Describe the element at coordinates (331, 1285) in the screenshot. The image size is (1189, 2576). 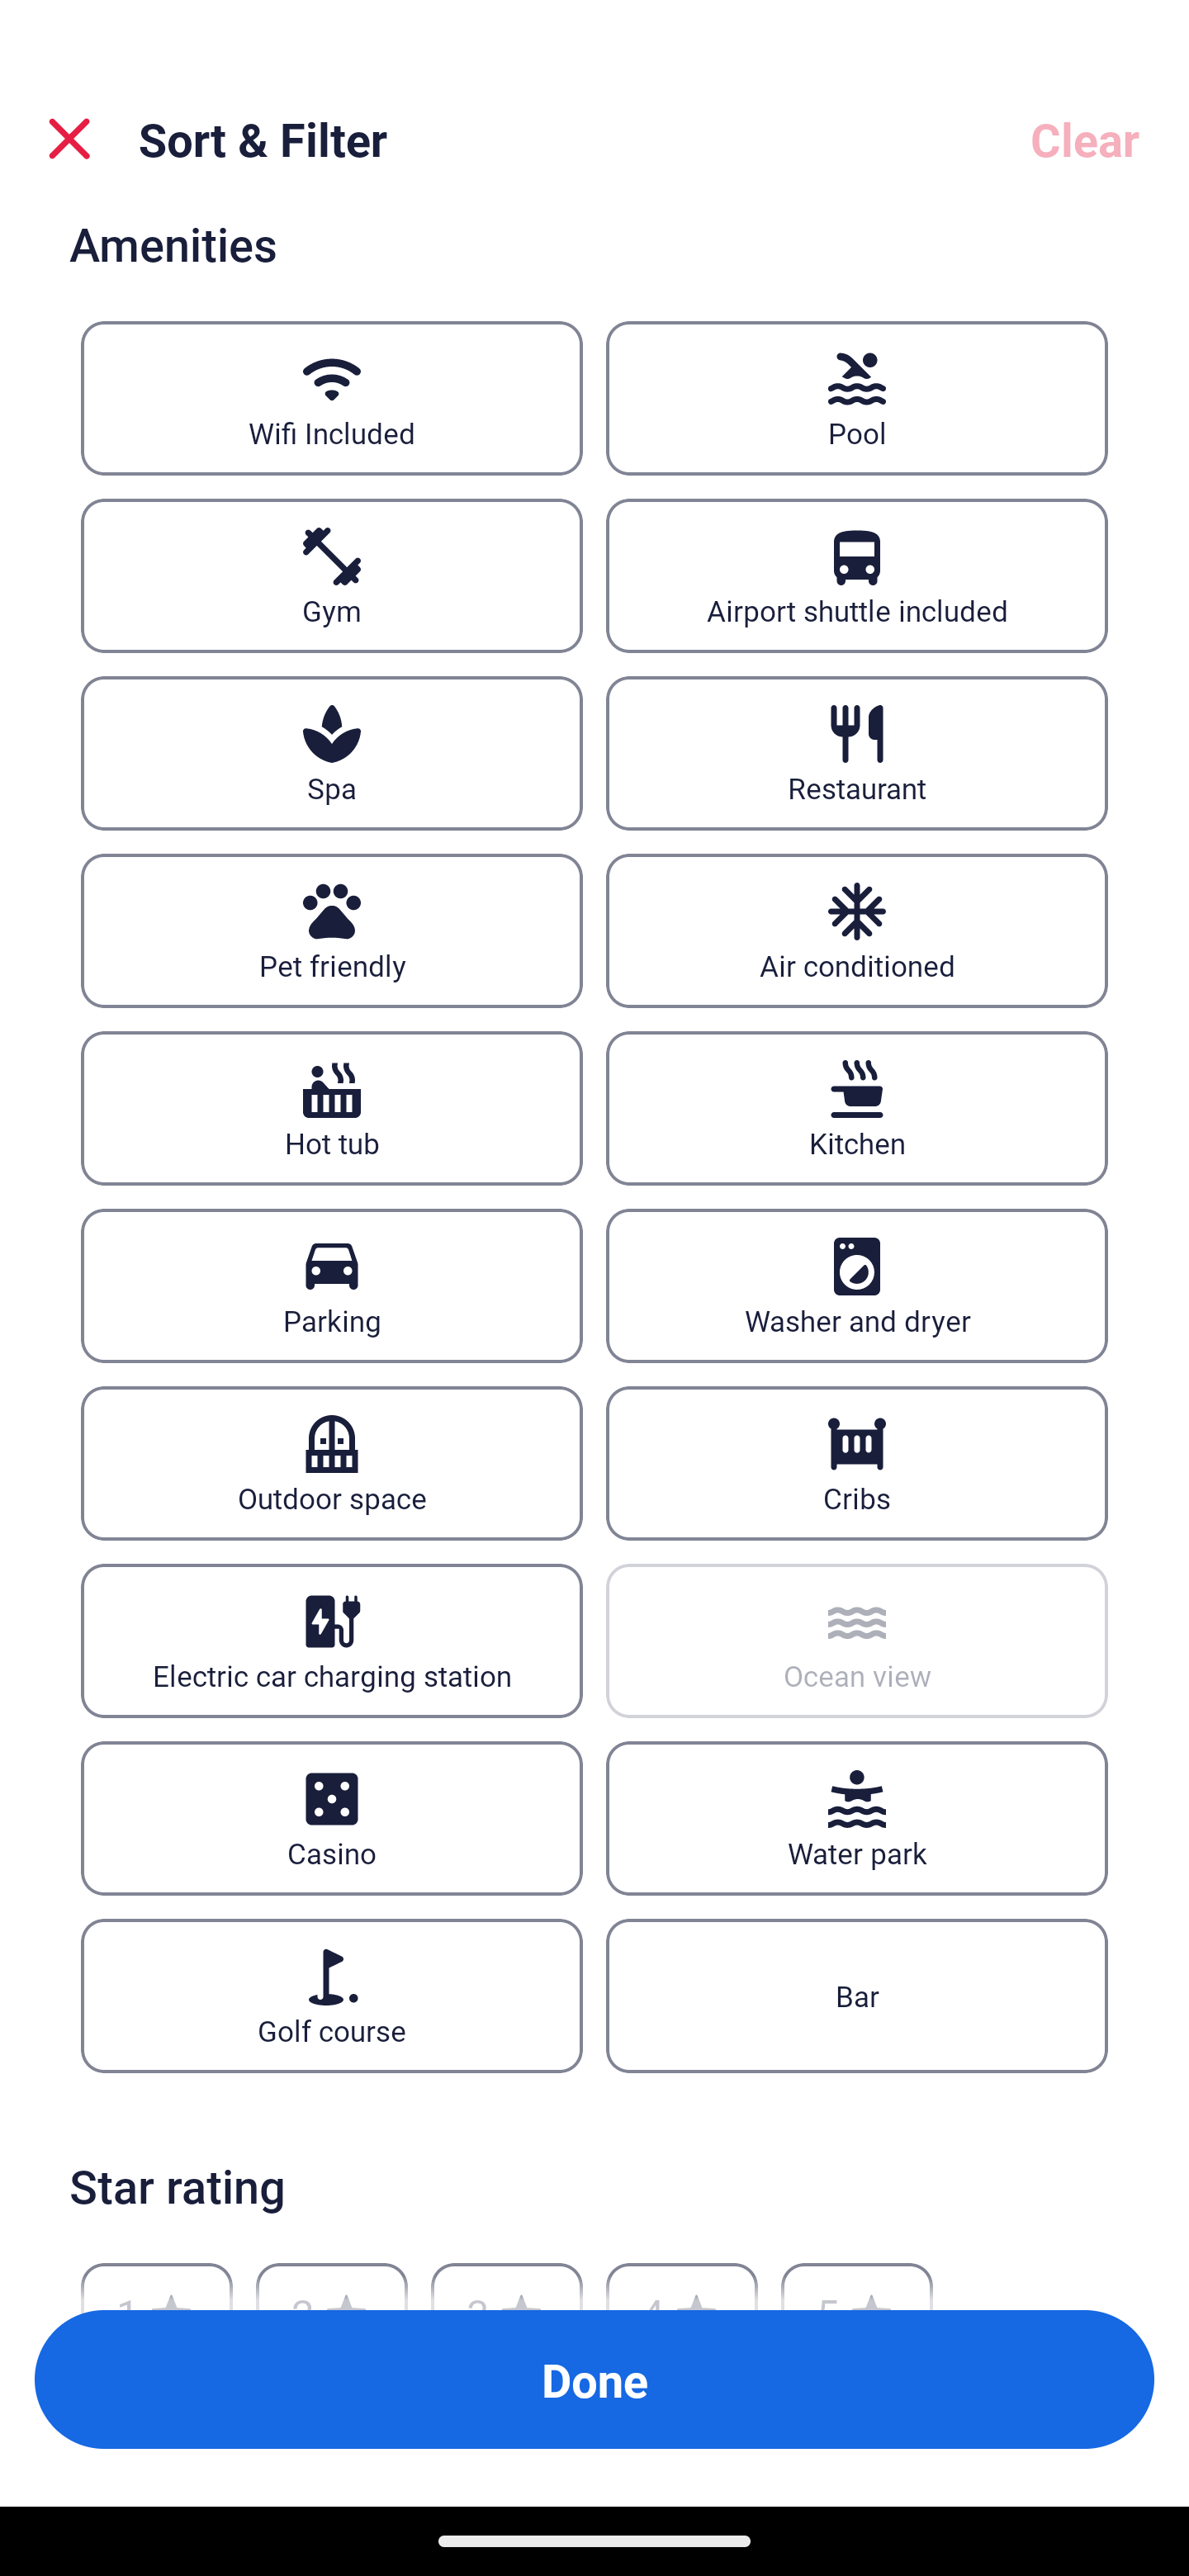
I see `Parking` at that location.